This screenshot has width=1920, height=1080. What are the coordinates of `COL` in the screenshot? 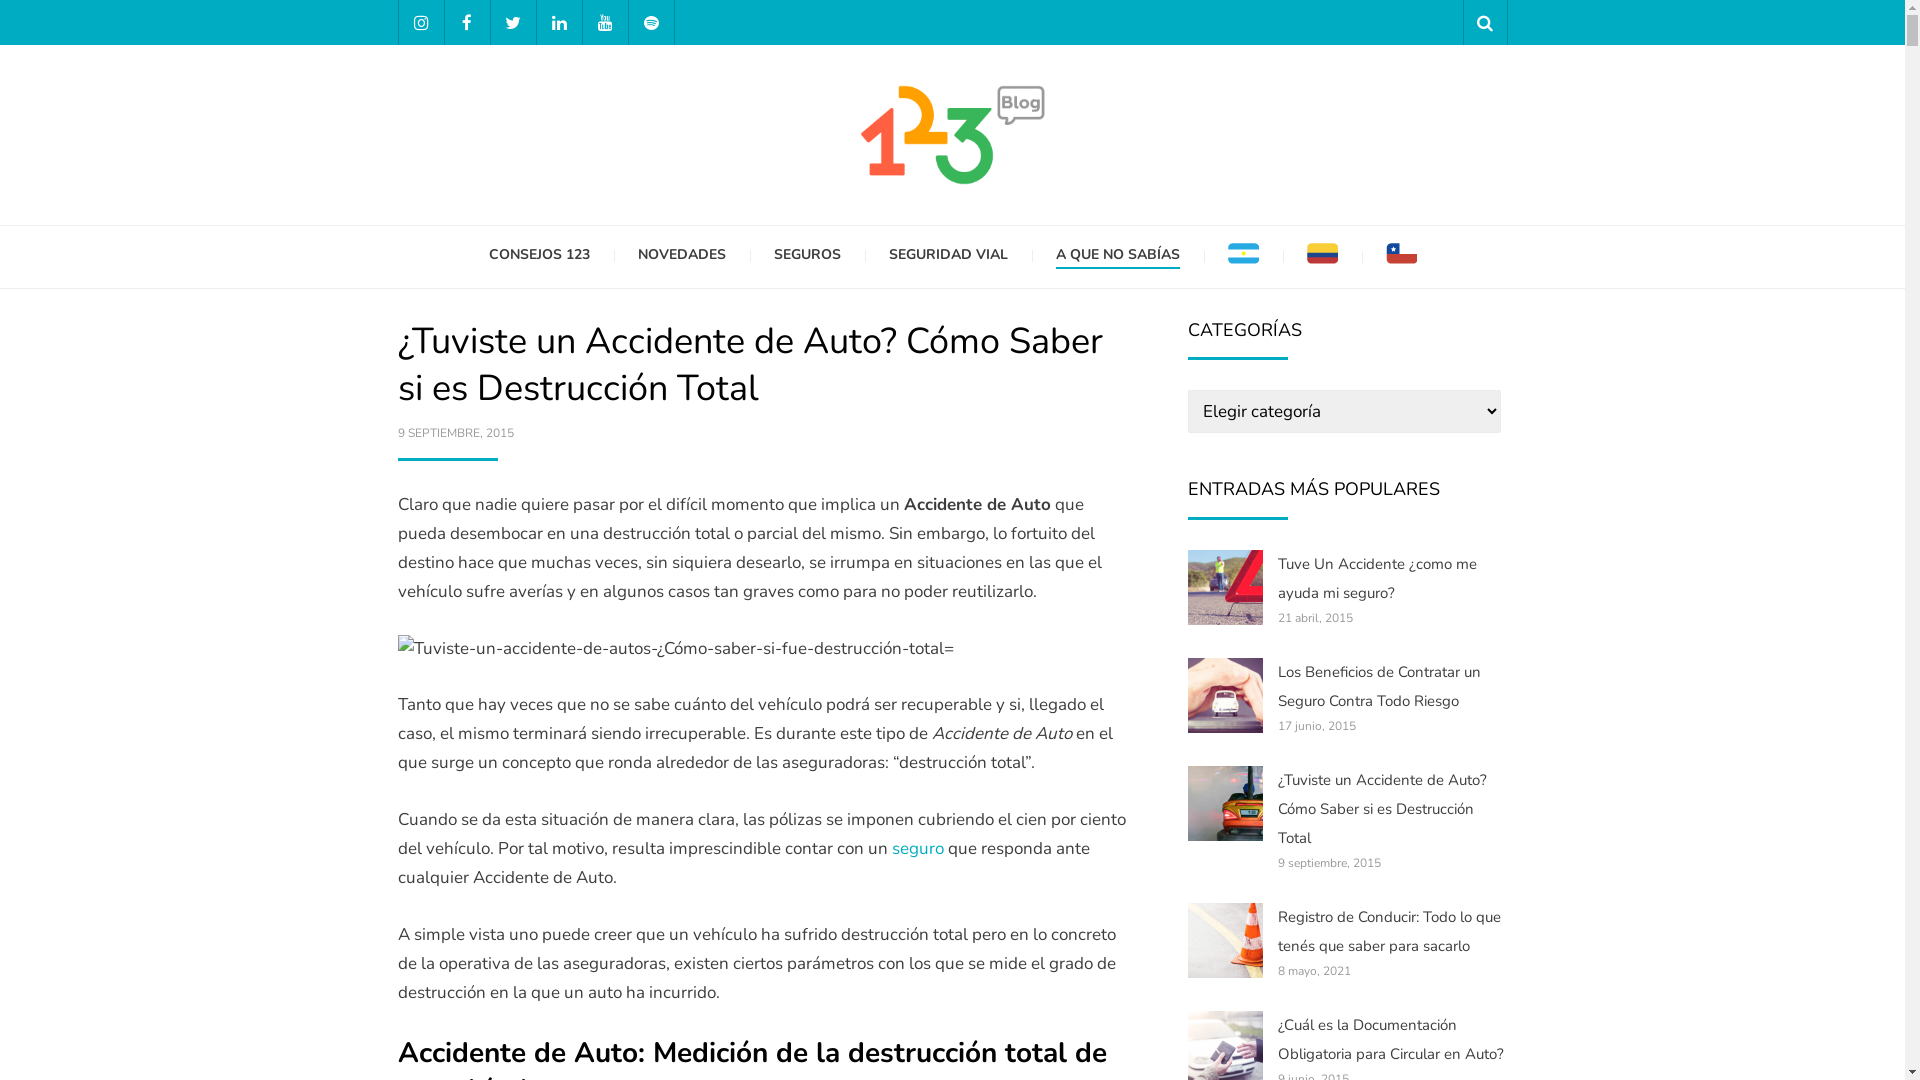 It's located at (1322, 257).